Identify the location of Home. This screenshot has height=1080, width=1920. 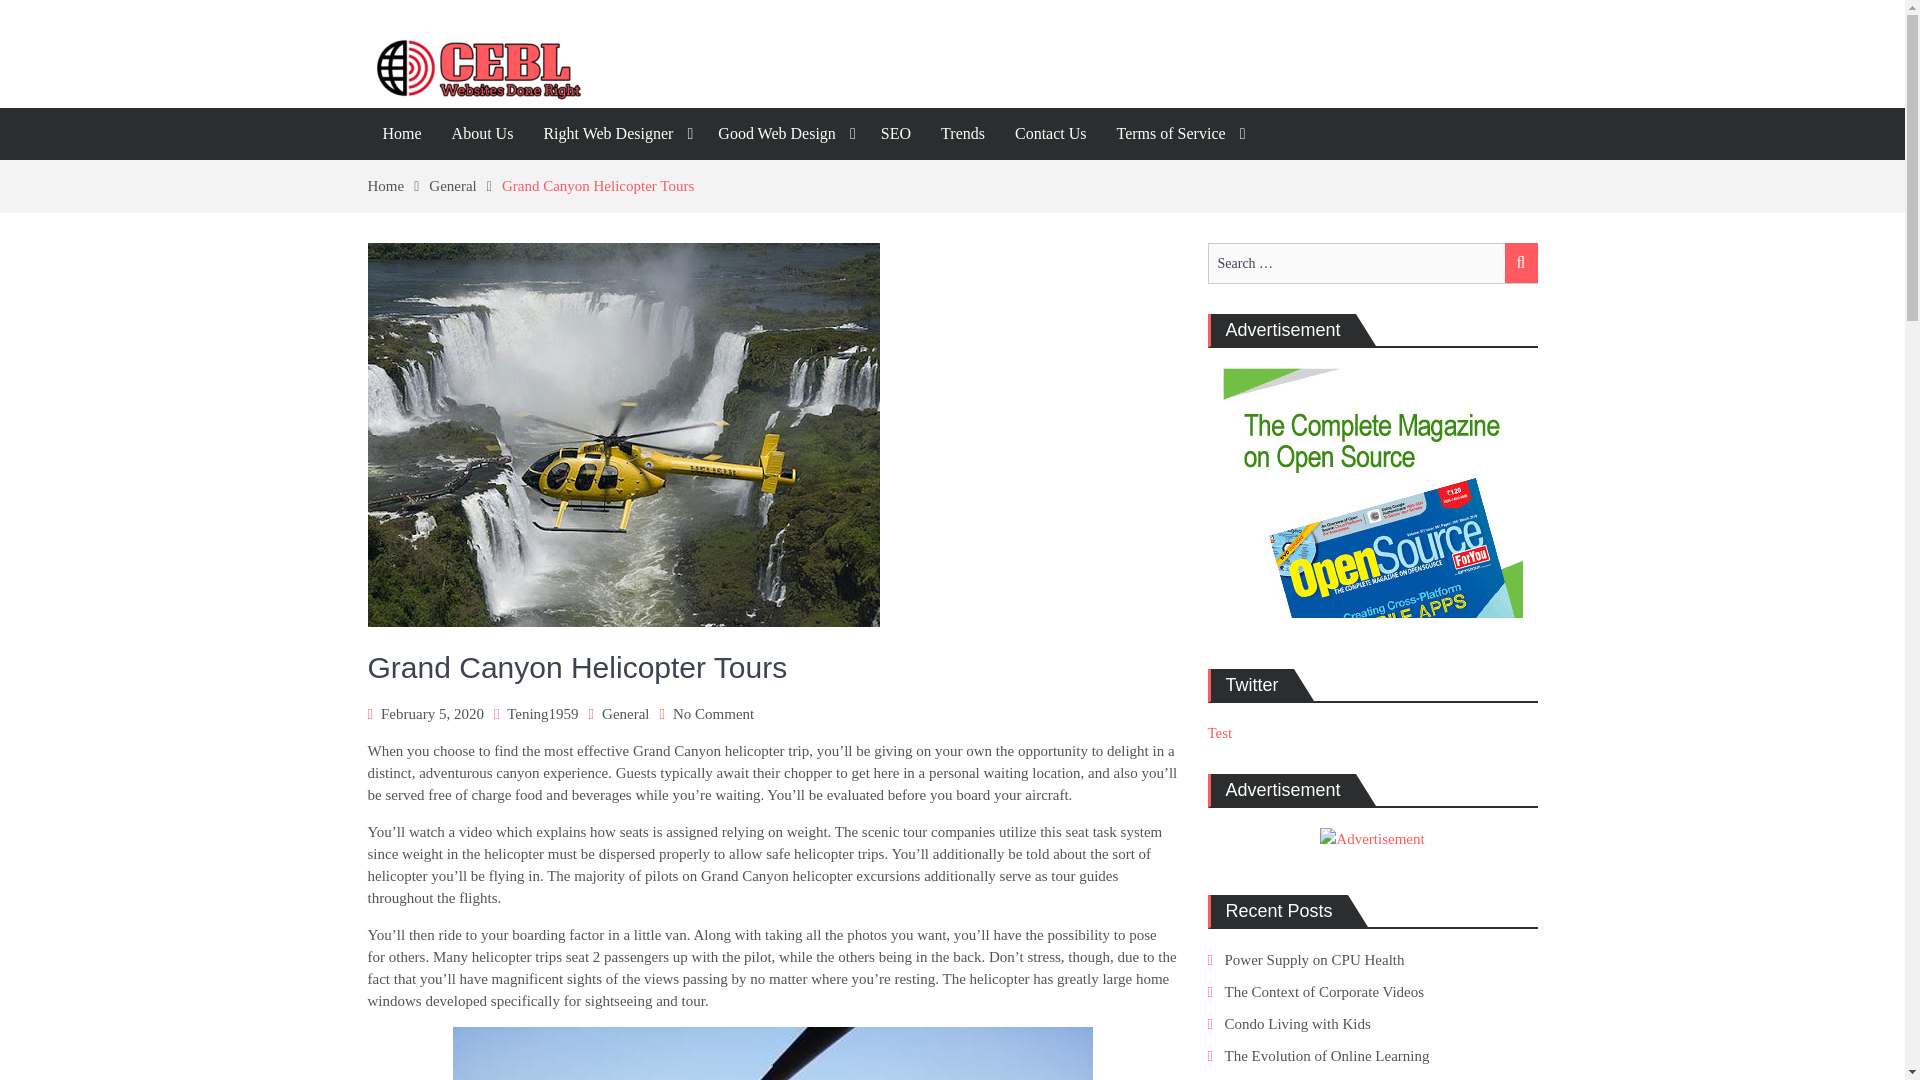
(1178, 134).